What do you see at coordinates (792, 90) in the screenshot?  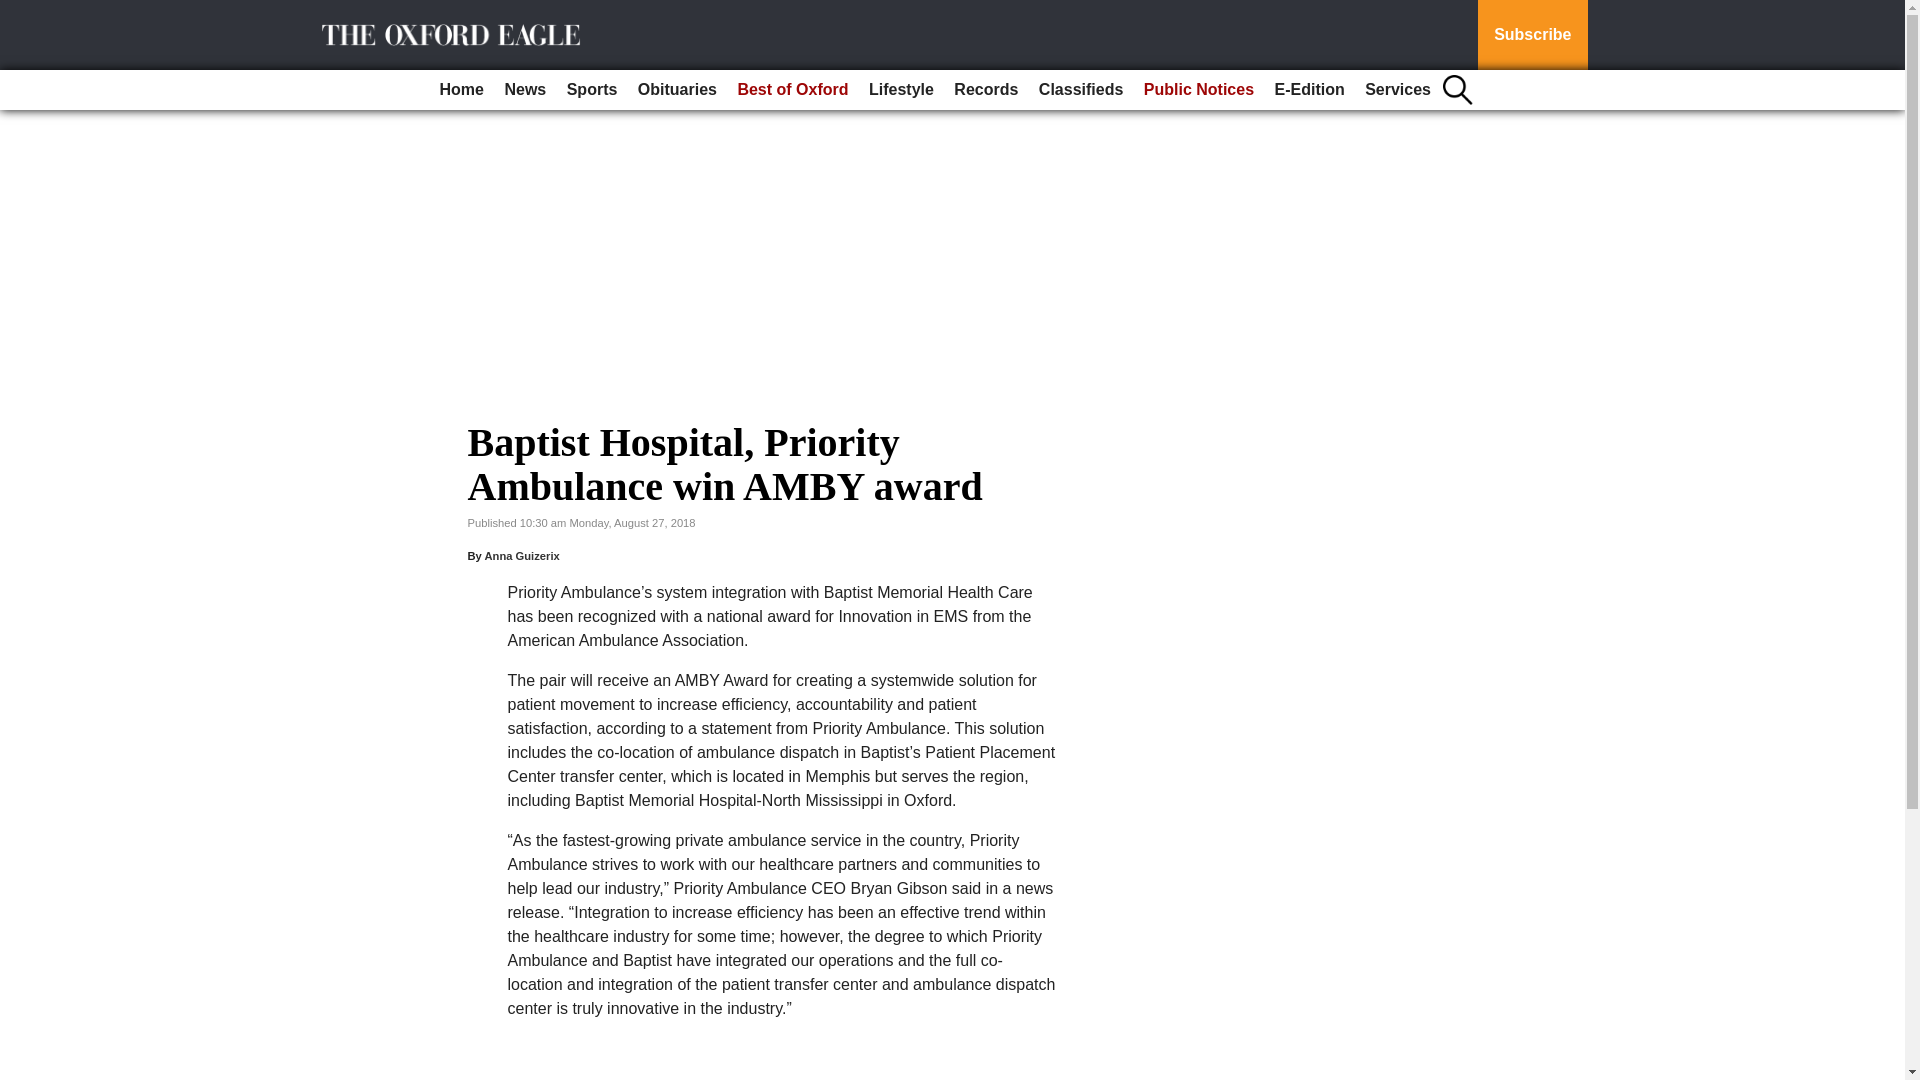 I see `Best of Oxford` at bounding box center [792, 90].